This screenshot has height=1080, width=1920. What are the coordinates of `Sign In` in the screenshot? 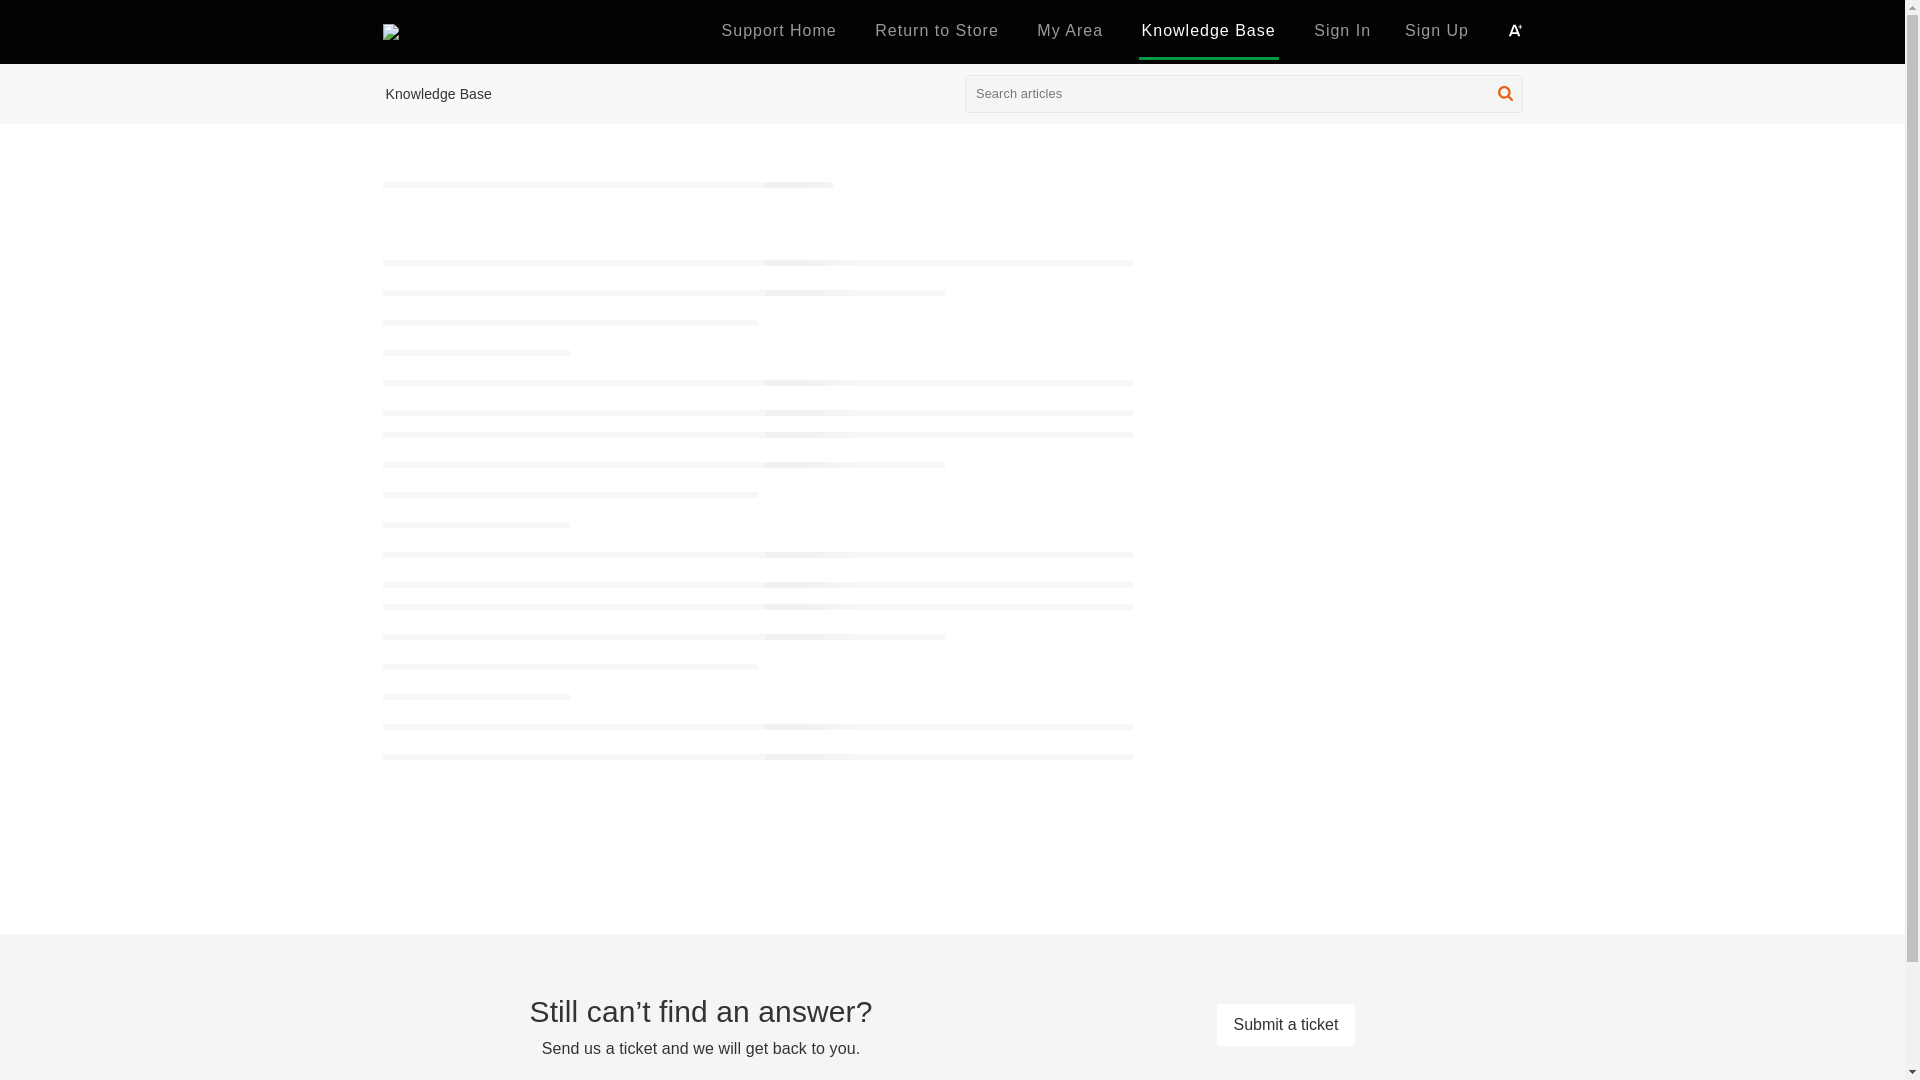 It's located at (1342, 30).